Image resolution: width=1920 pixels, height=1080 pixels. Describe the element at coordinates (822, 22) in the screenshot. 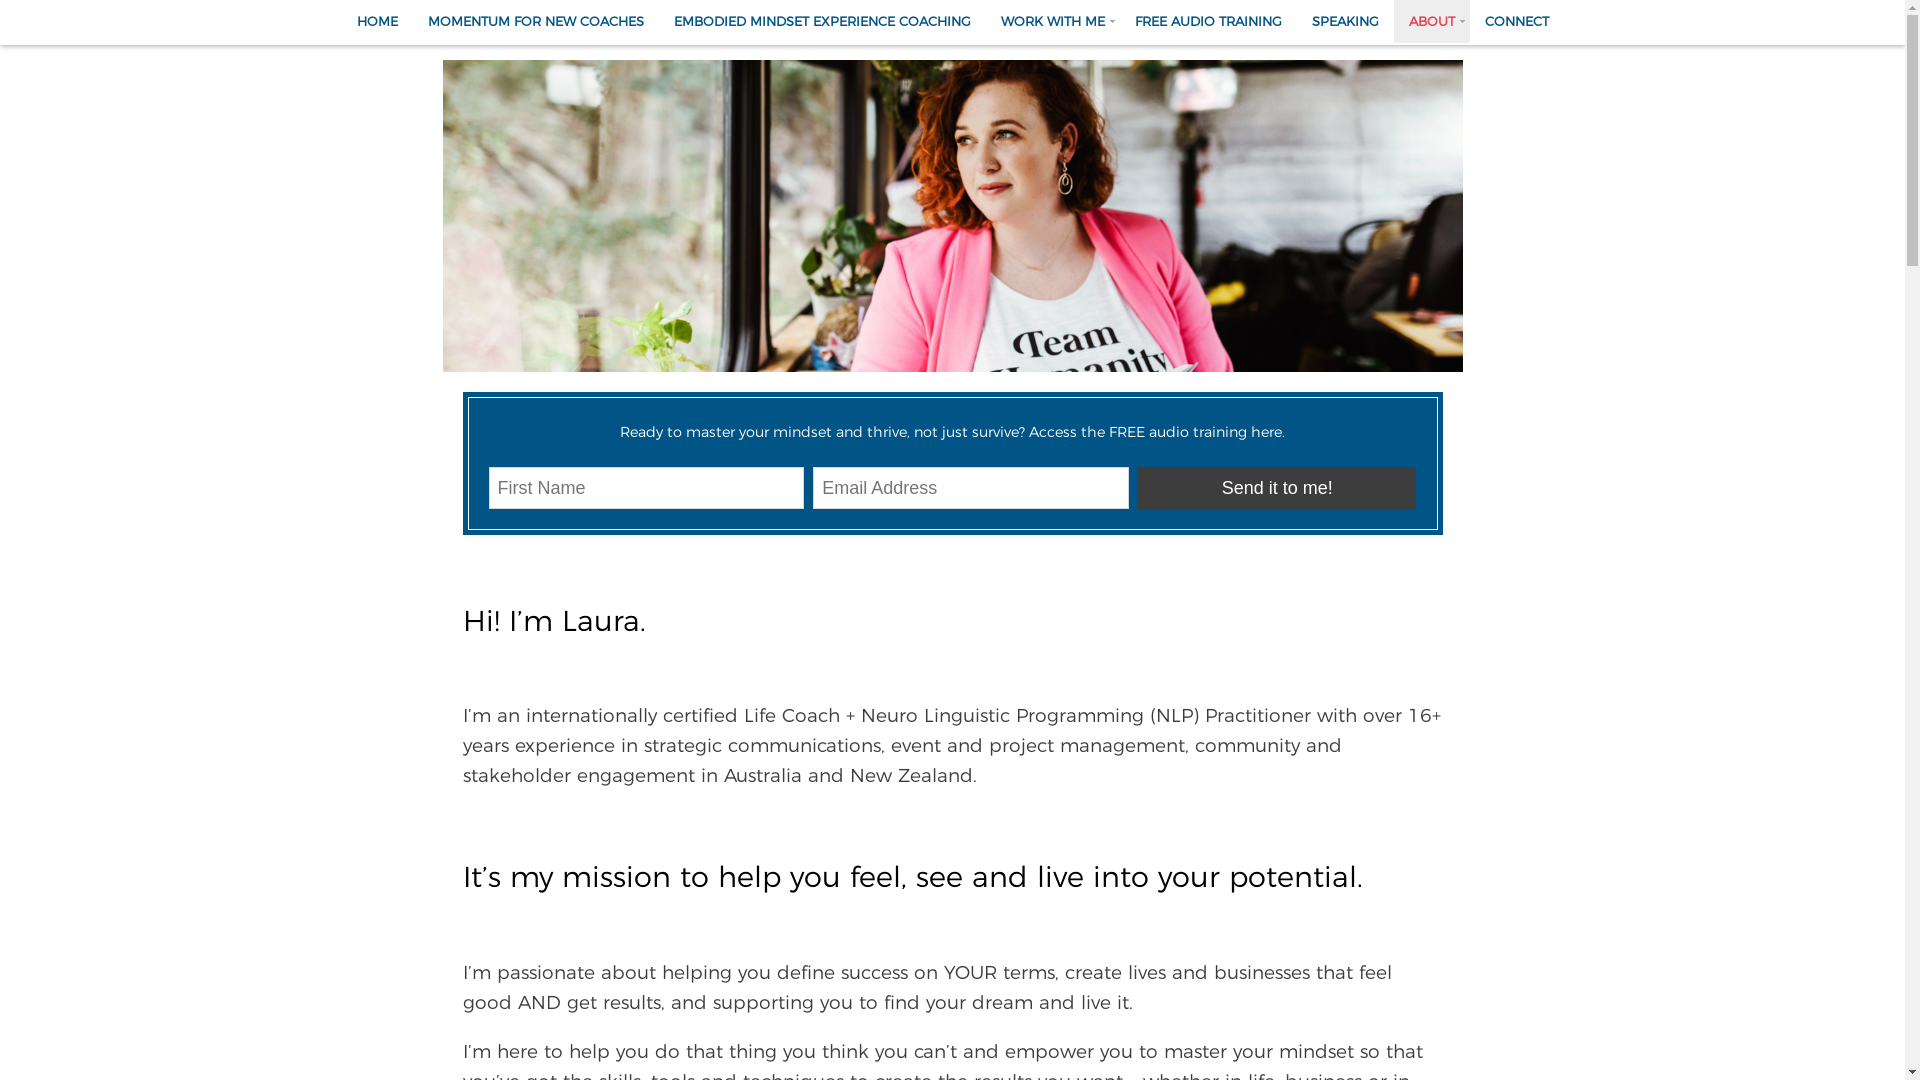

I see `EMBODIED MINDSET EXPERIENCE COACHING` at that location.